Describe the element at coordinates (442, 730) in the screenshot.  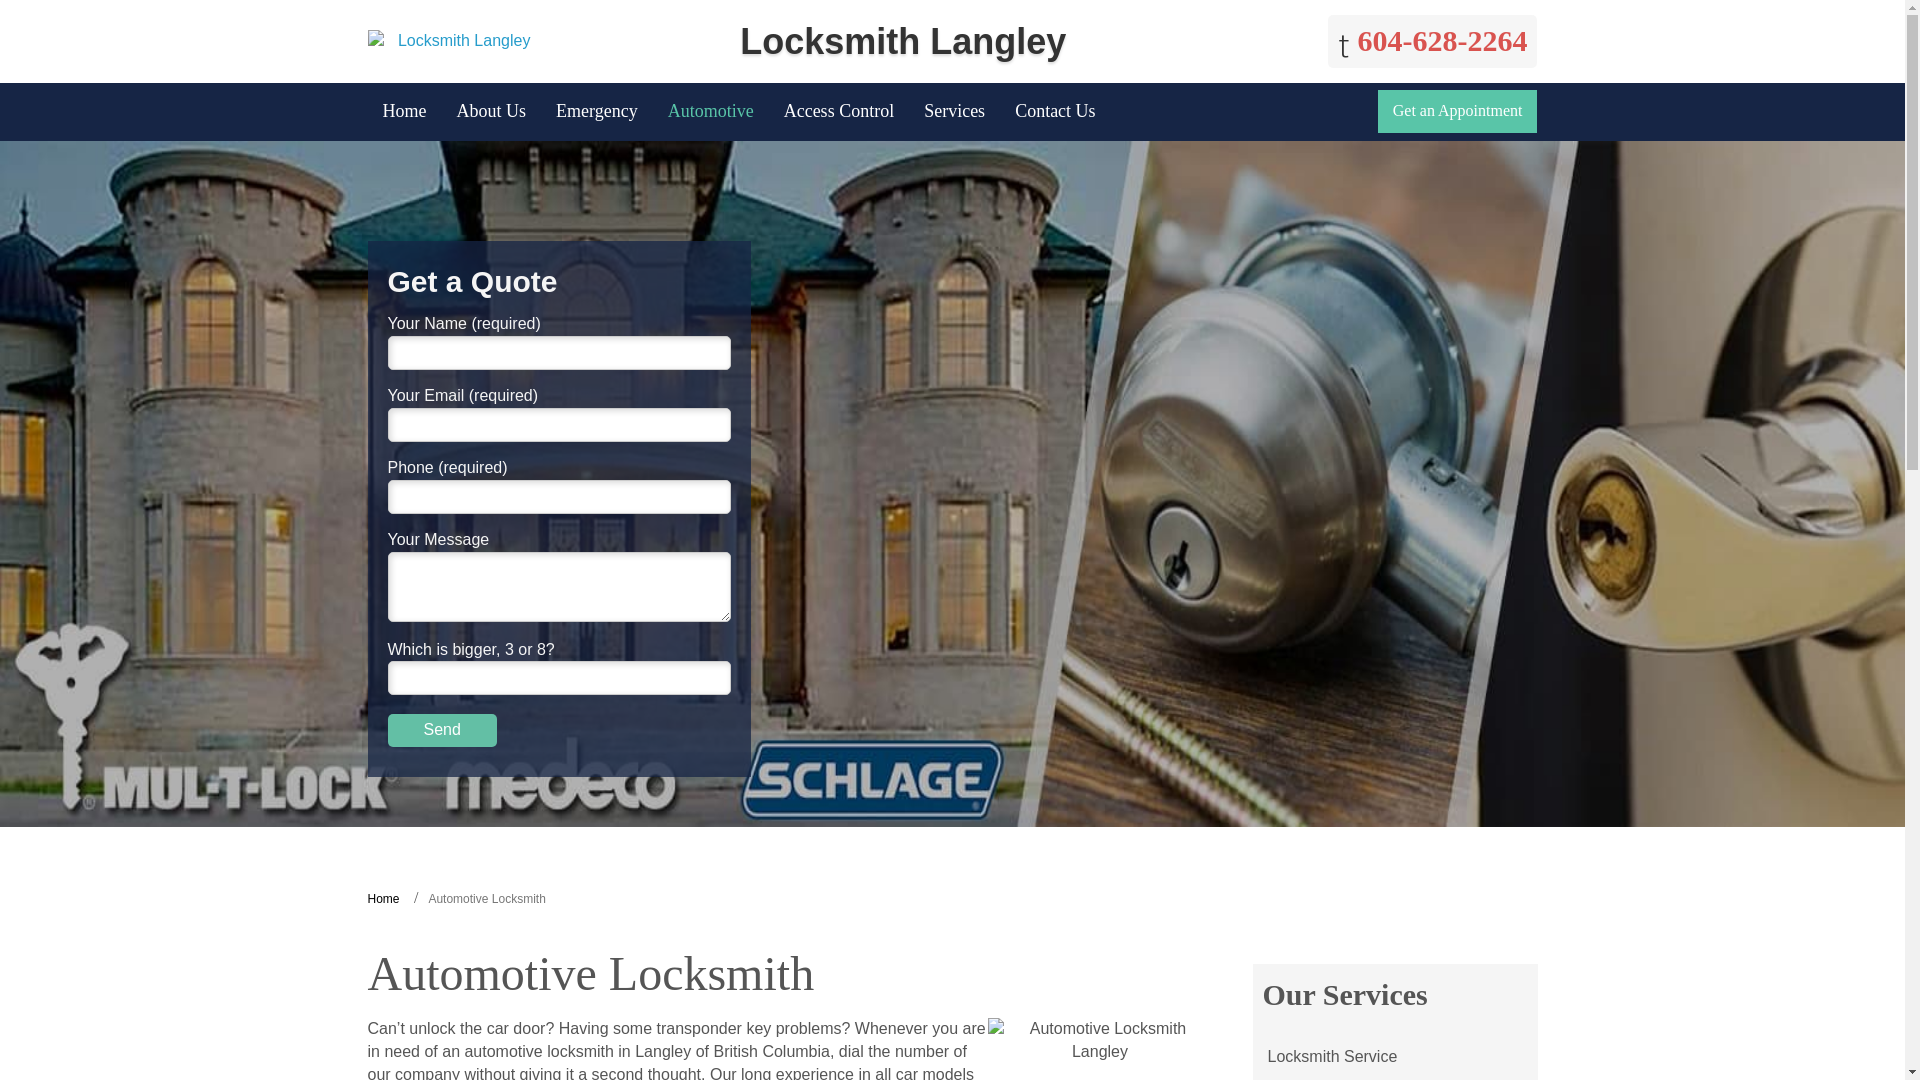
I see `Send` at that location.